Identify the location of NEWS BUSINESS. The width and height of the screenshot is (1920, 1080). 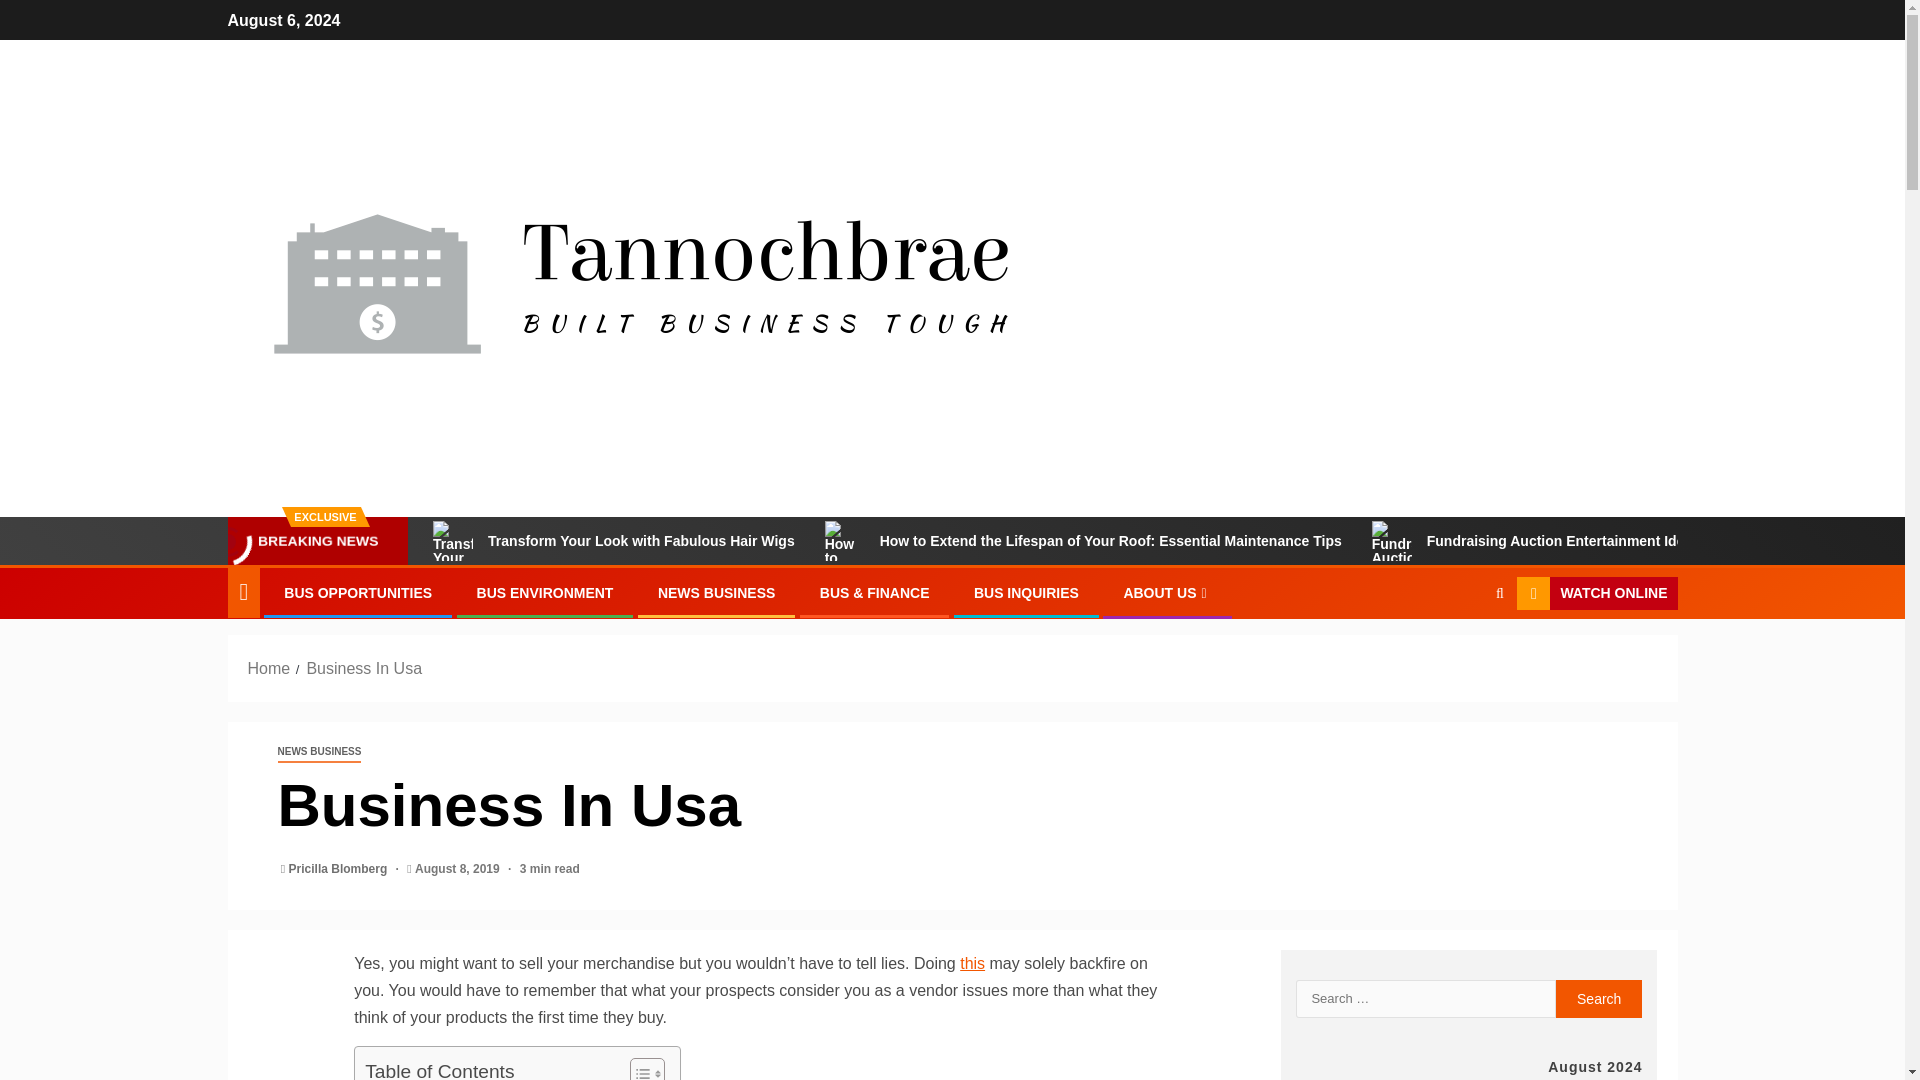
(320, 752).